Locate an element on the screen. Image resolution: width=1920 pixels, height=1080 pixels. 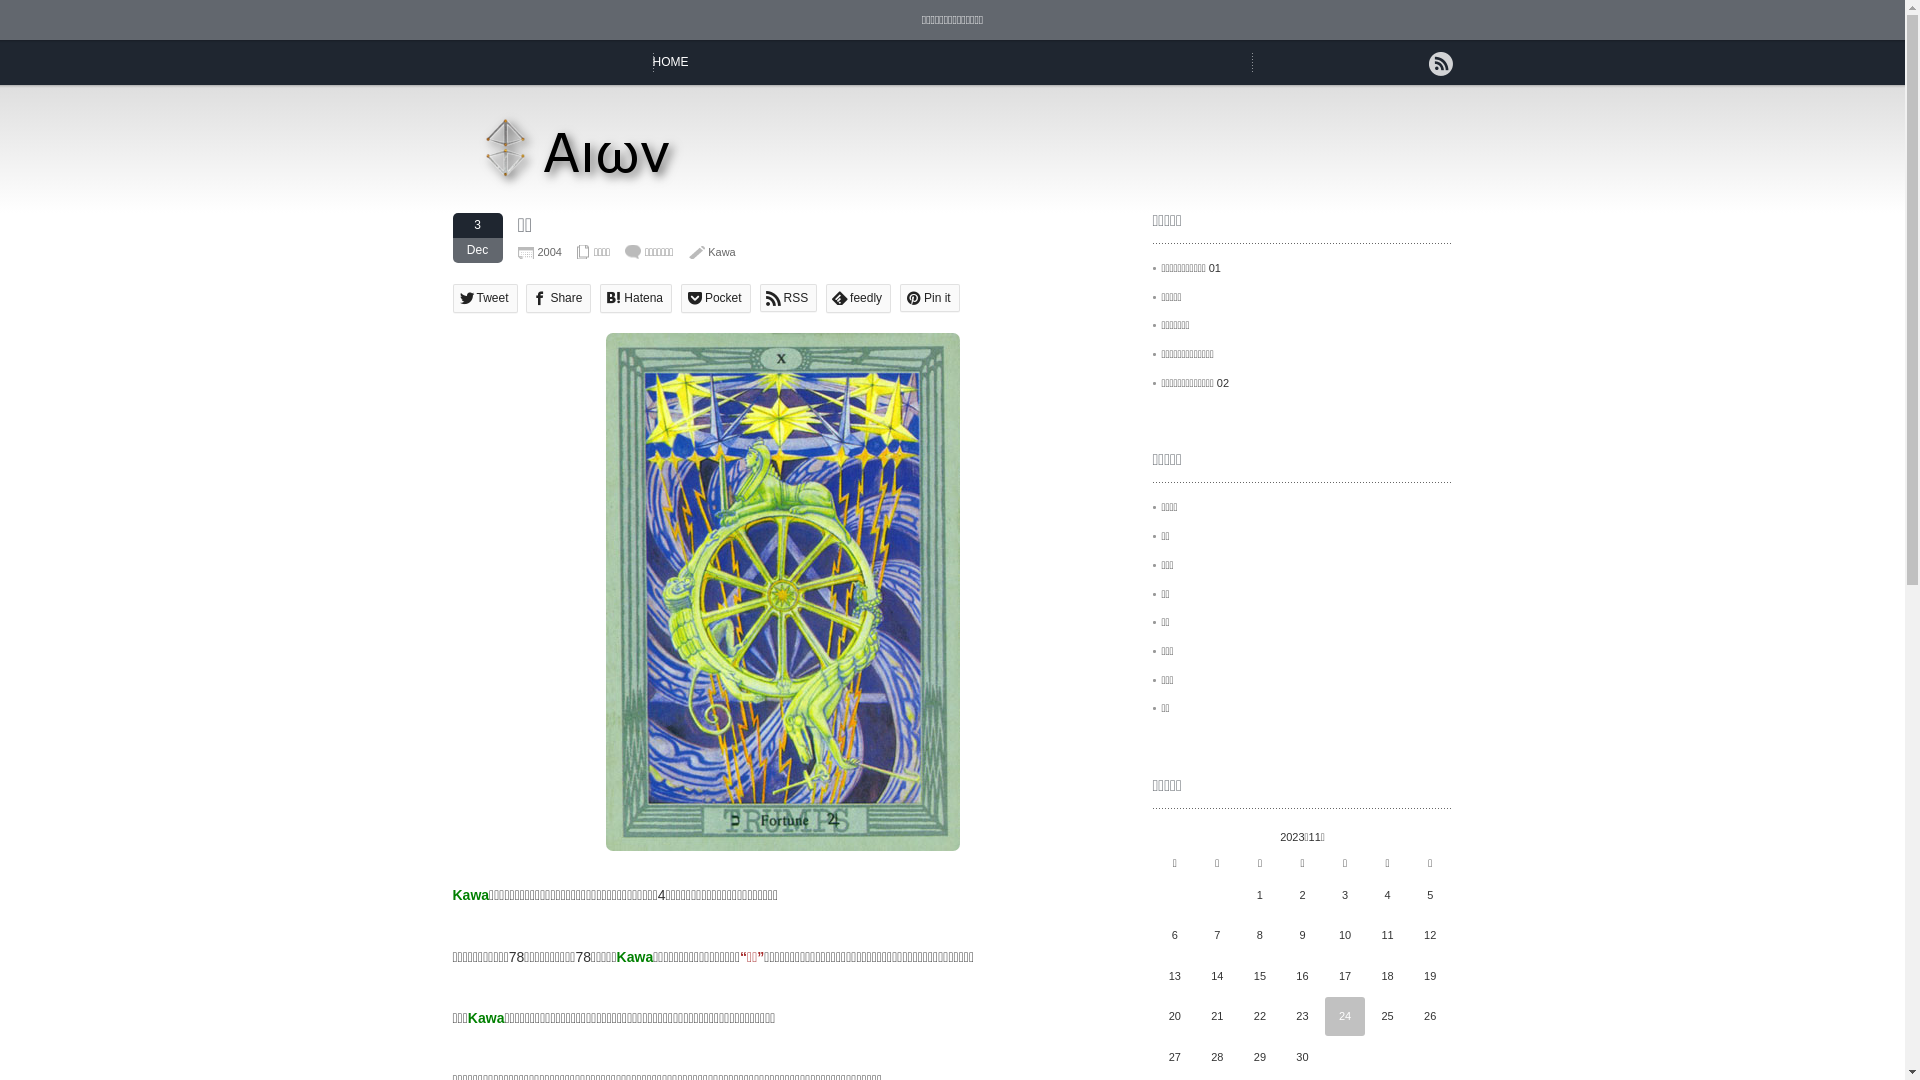
Tweet is located at coordinates (484, 298).